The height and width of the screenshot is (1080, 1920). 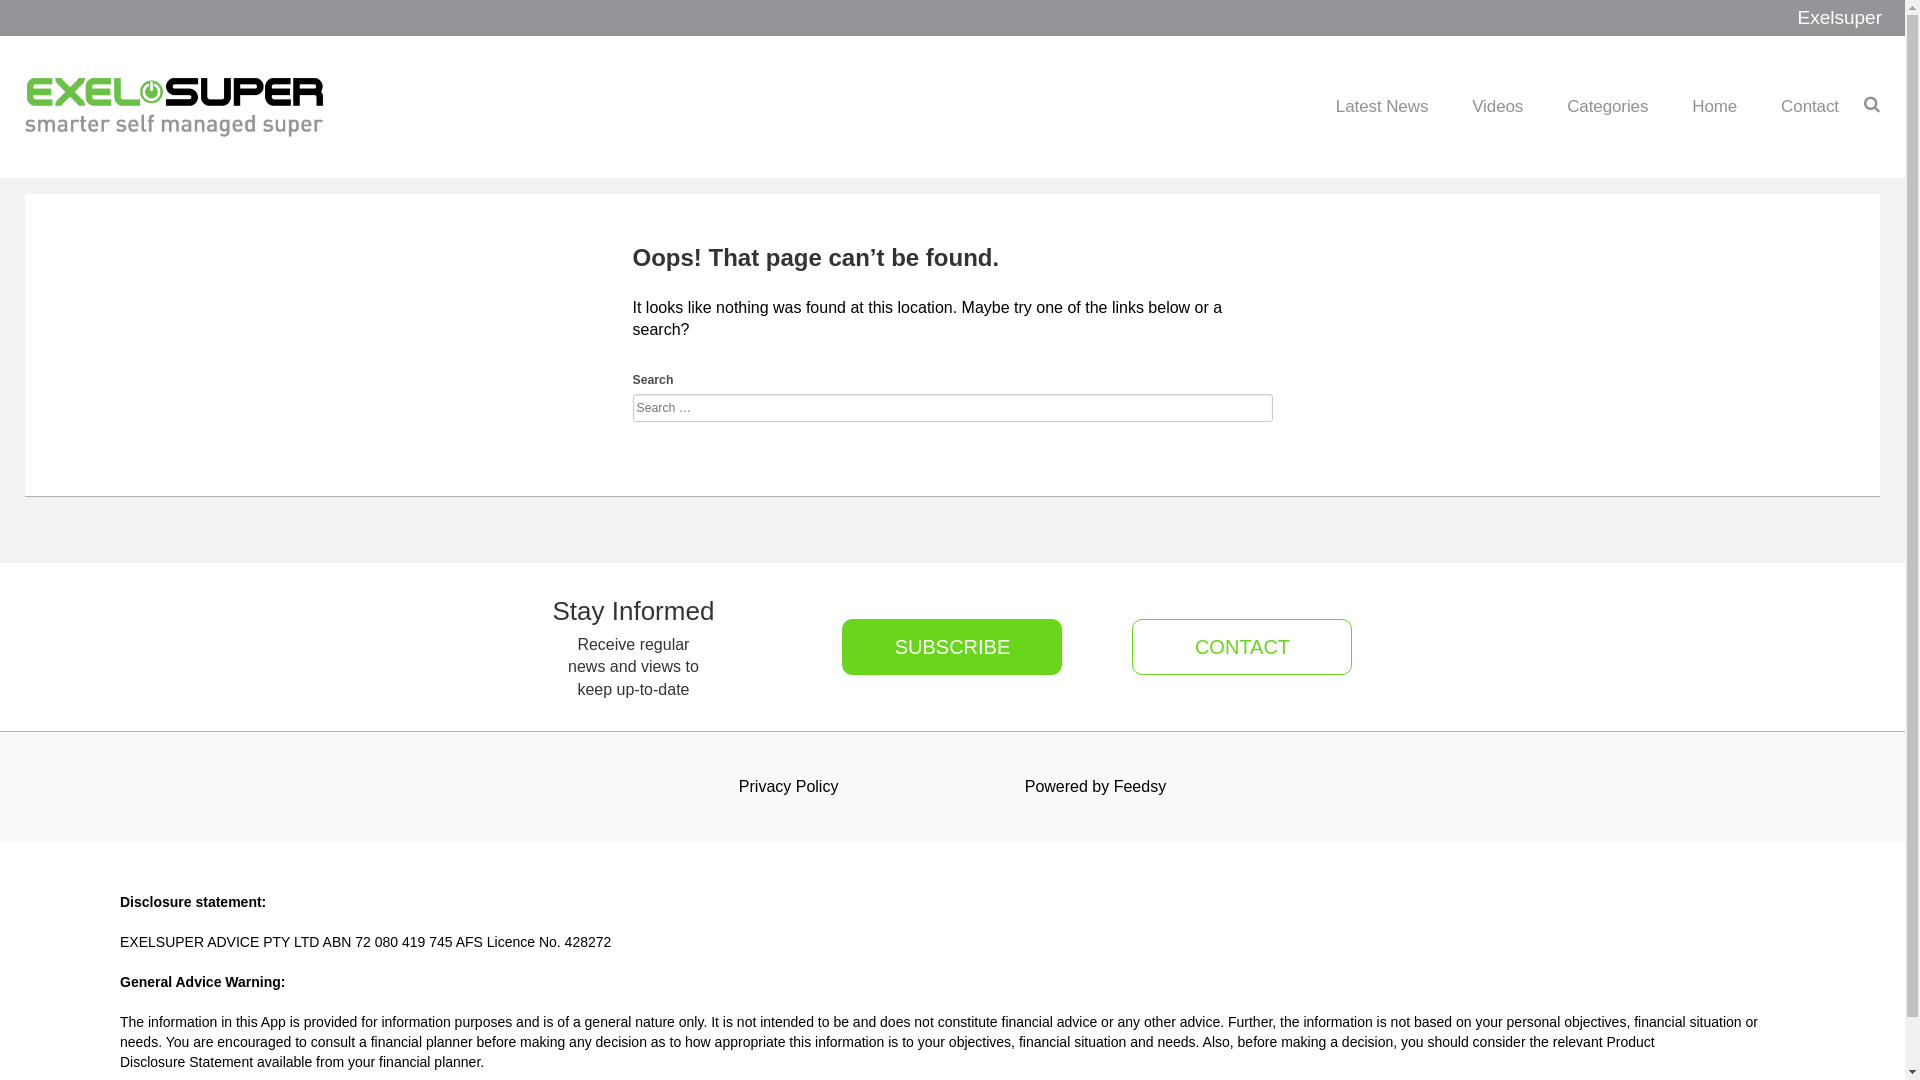 What do you see at coordinates (952, 647) in the screenshot?
I see `SUBSCRIBE` at bounding box center [952, 647].